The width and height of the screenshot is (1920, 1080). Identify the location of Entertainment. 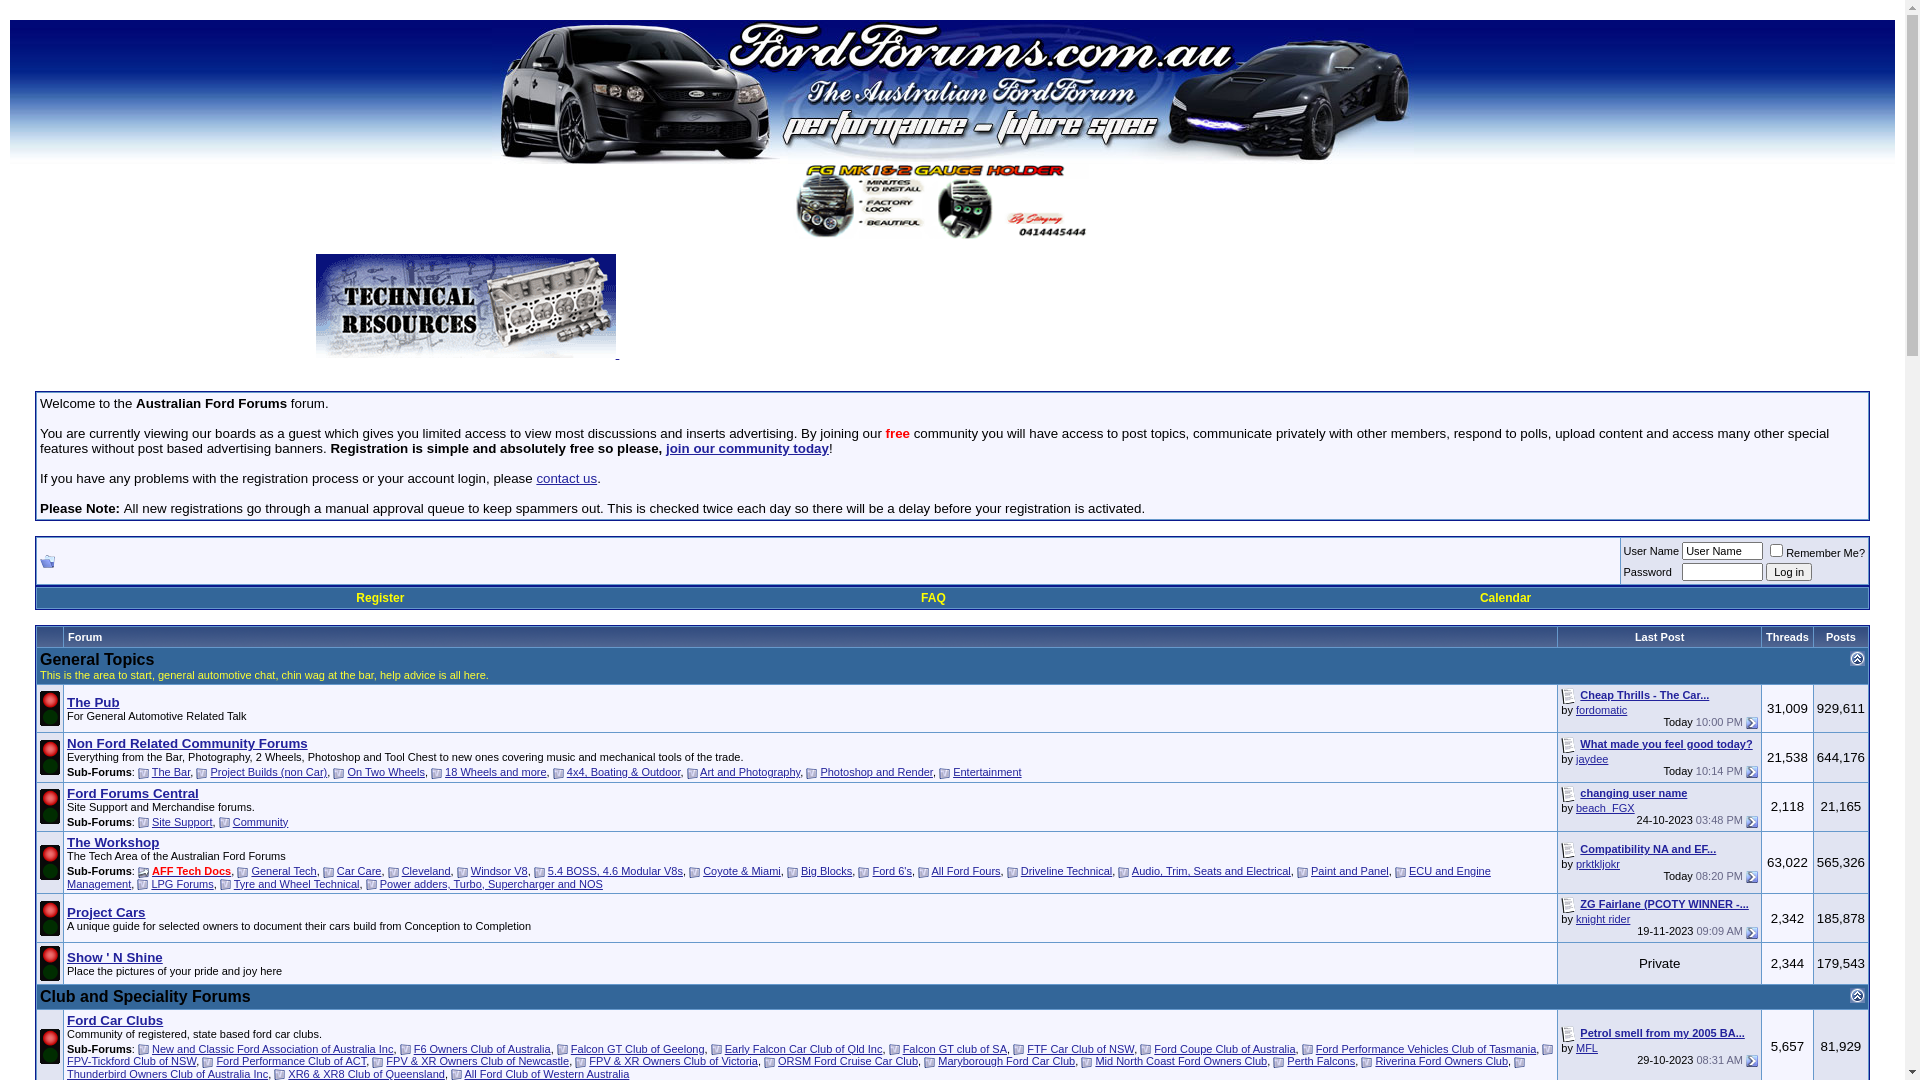
(987, 772).